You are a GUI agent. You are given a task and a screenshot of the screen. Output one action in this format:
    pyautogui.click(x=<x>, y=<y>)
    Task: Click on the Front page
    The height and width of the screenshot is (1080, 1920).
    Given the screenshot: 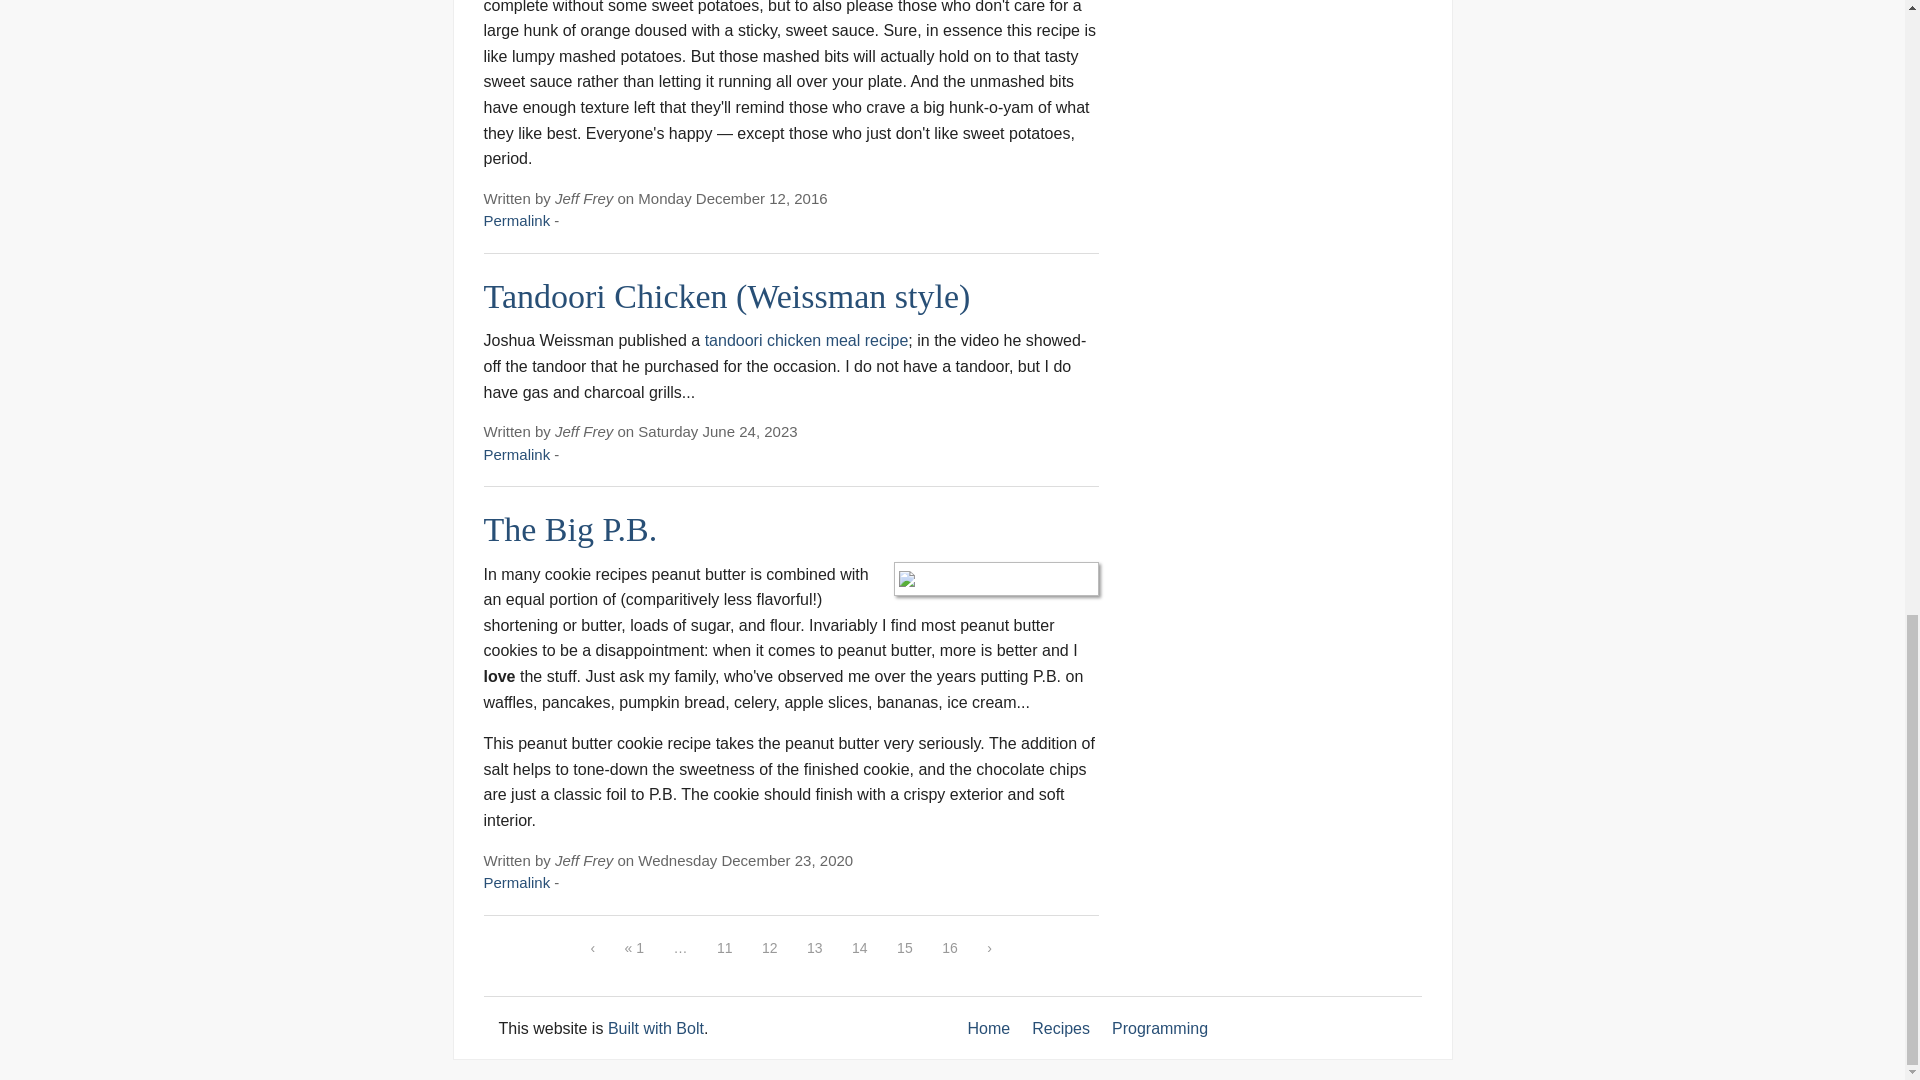 What is the action you would take?
    pyautogui.click(x=989, y=1029)
    